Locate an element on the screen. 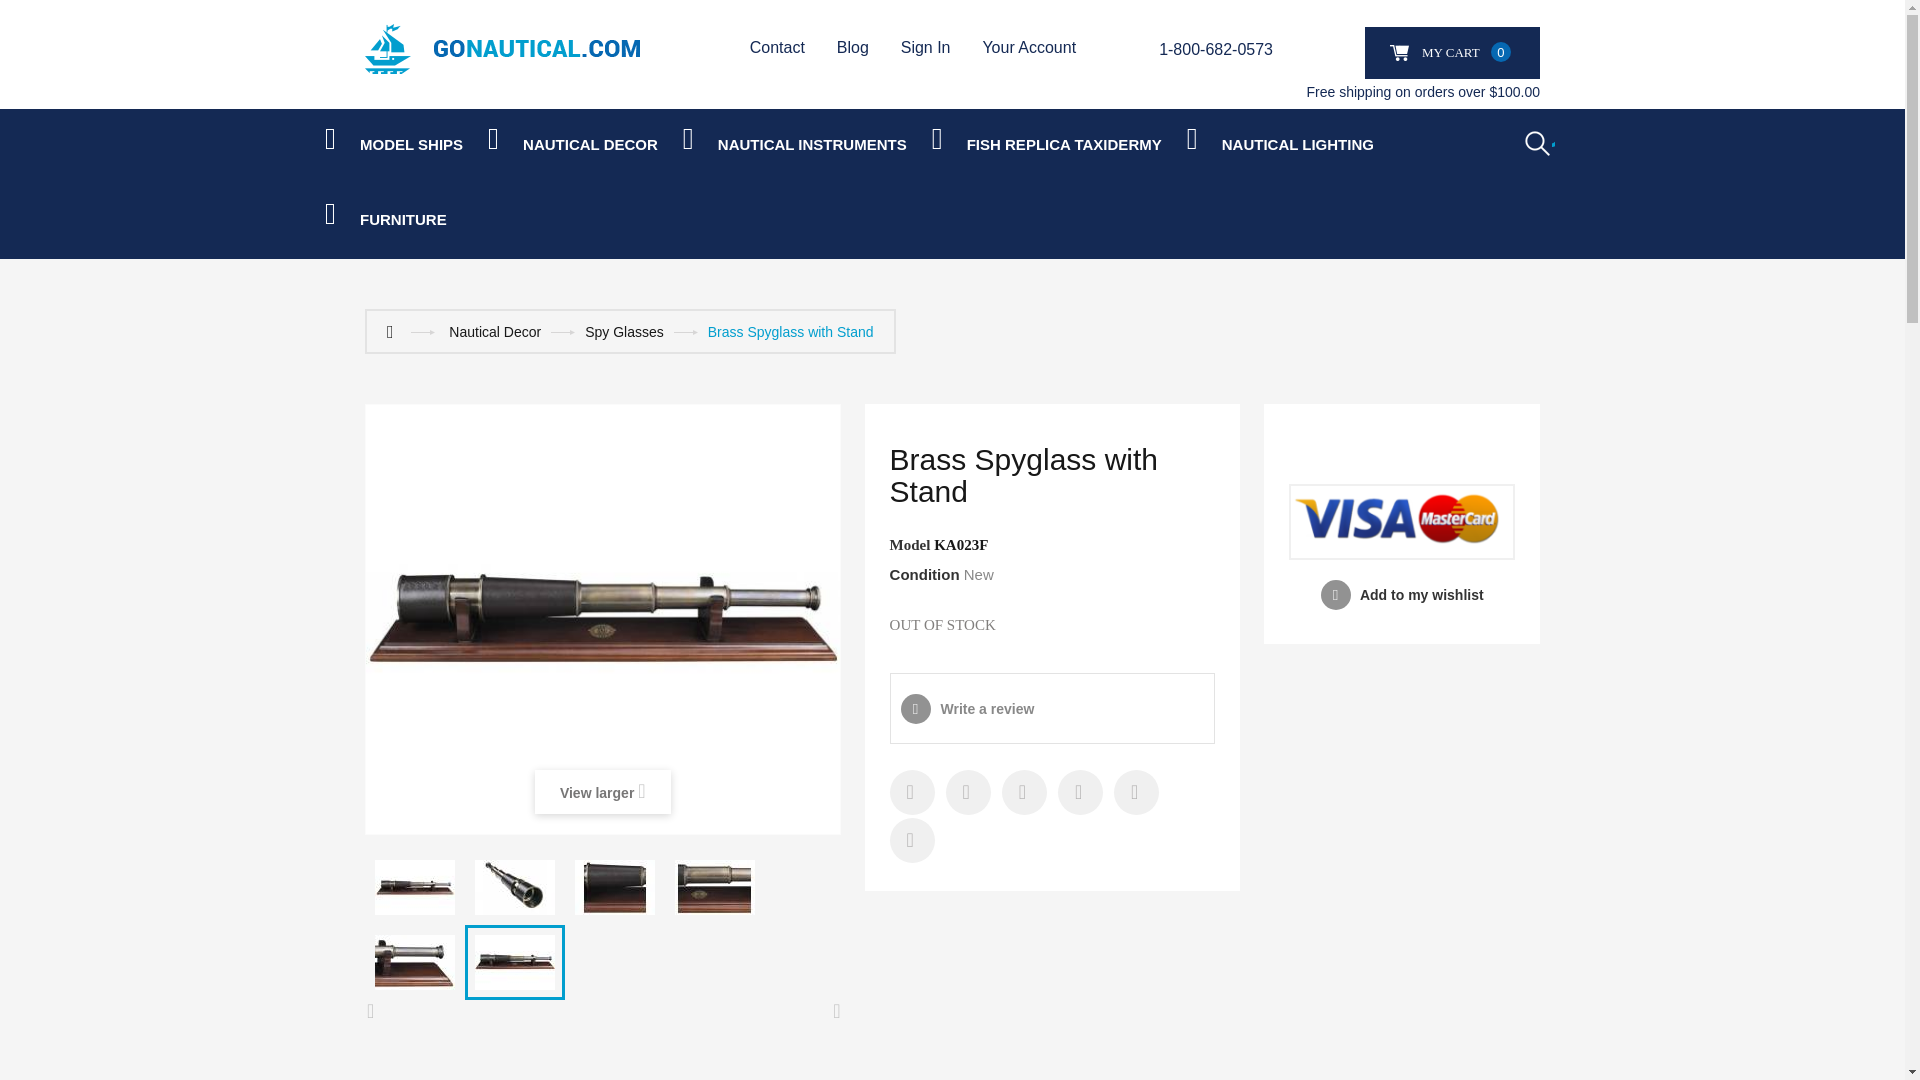 This screenshot has width=1920, height=1080. GoNautical is located at coordinates (502, 48).